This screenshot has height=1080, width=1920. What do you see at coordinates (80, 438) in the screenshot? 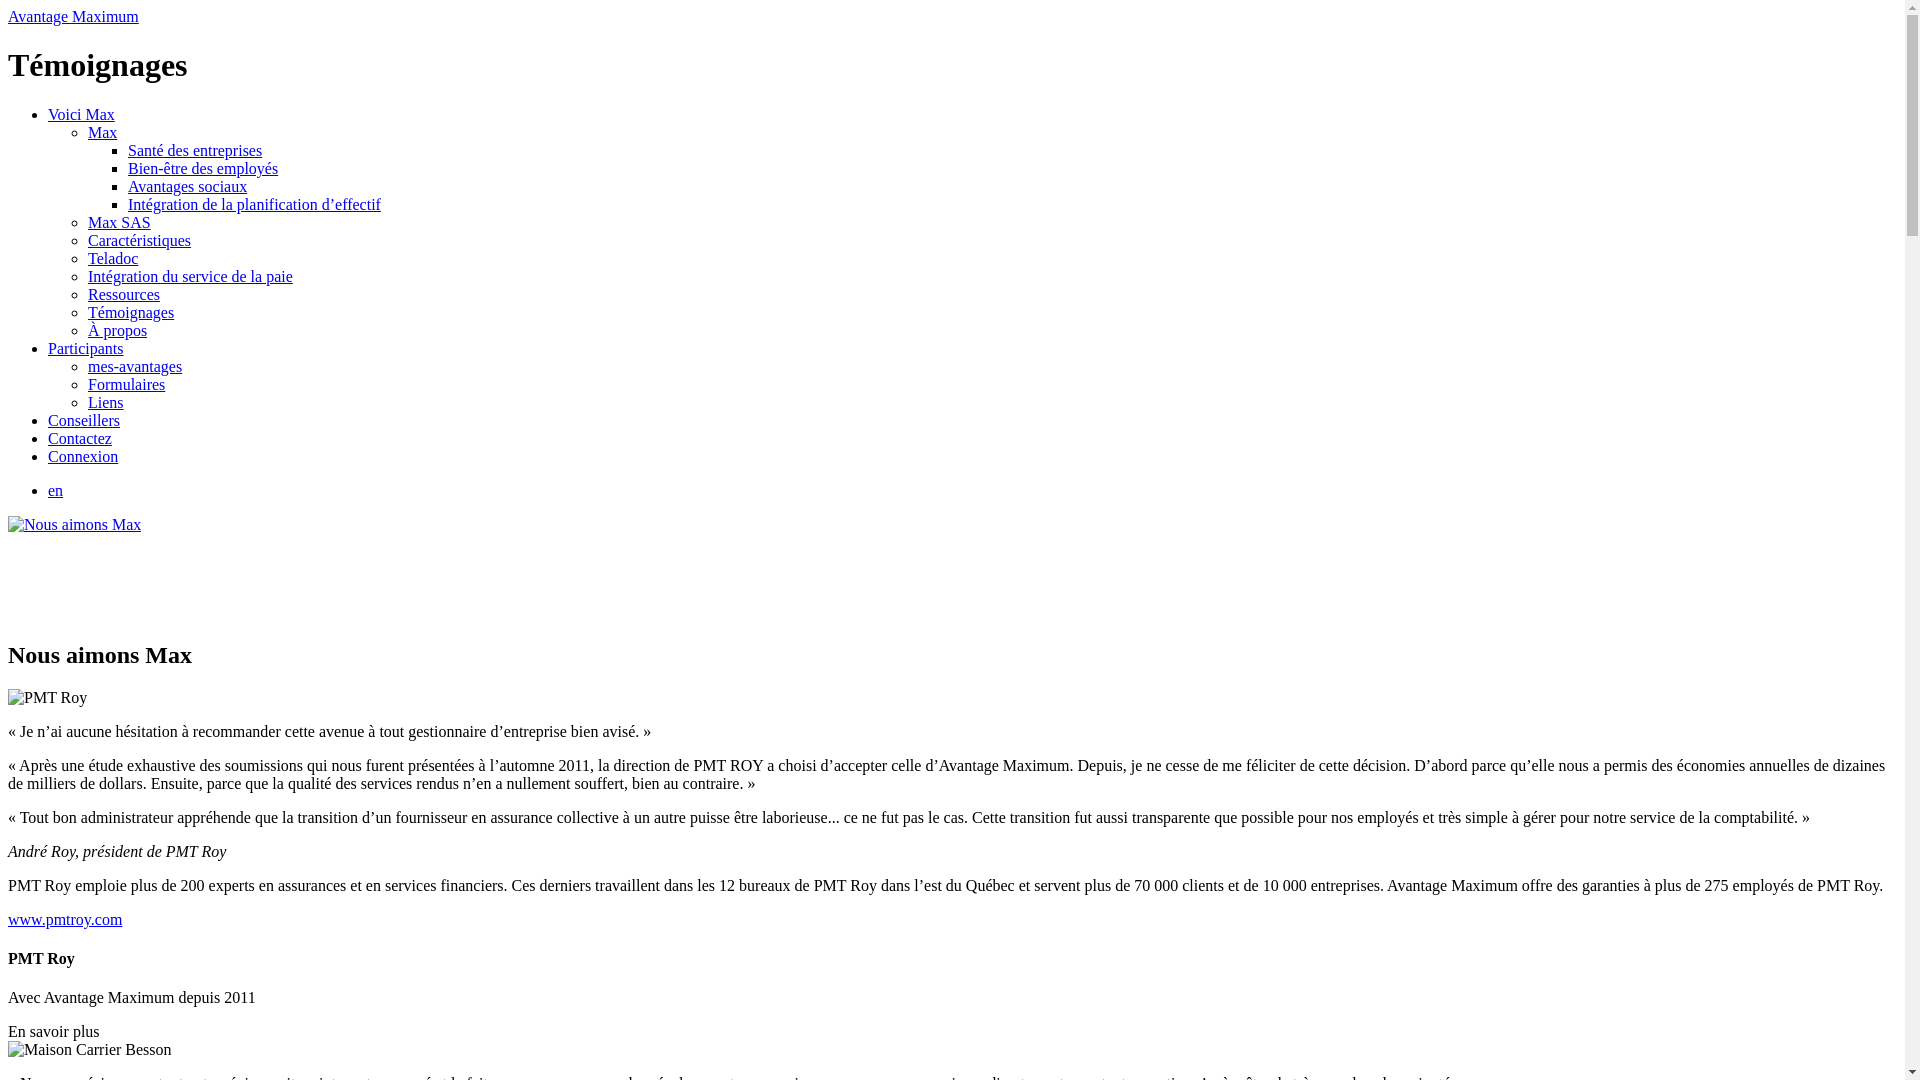
I see `Contactez` at bounding box center [80, 438].